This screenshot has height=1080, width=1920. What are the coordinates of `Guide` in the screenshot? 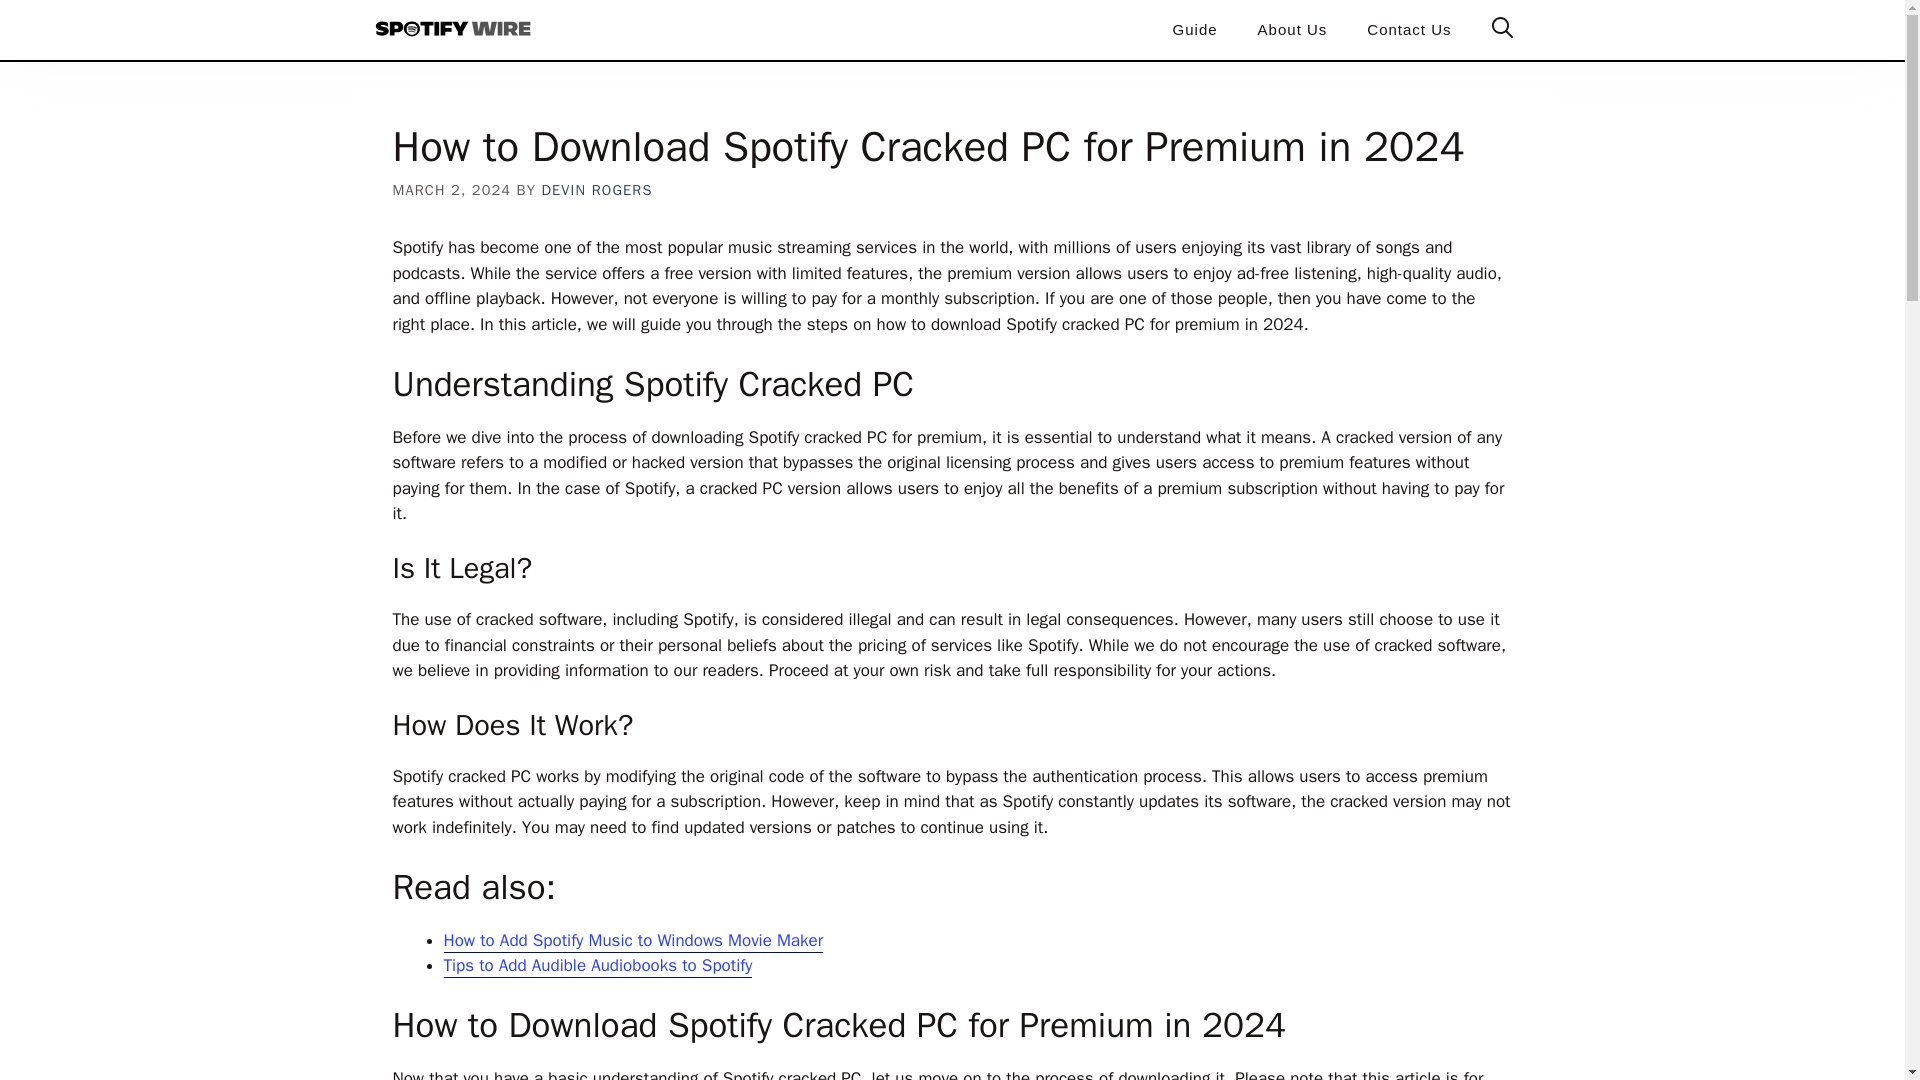 It's located at (1196, 30).